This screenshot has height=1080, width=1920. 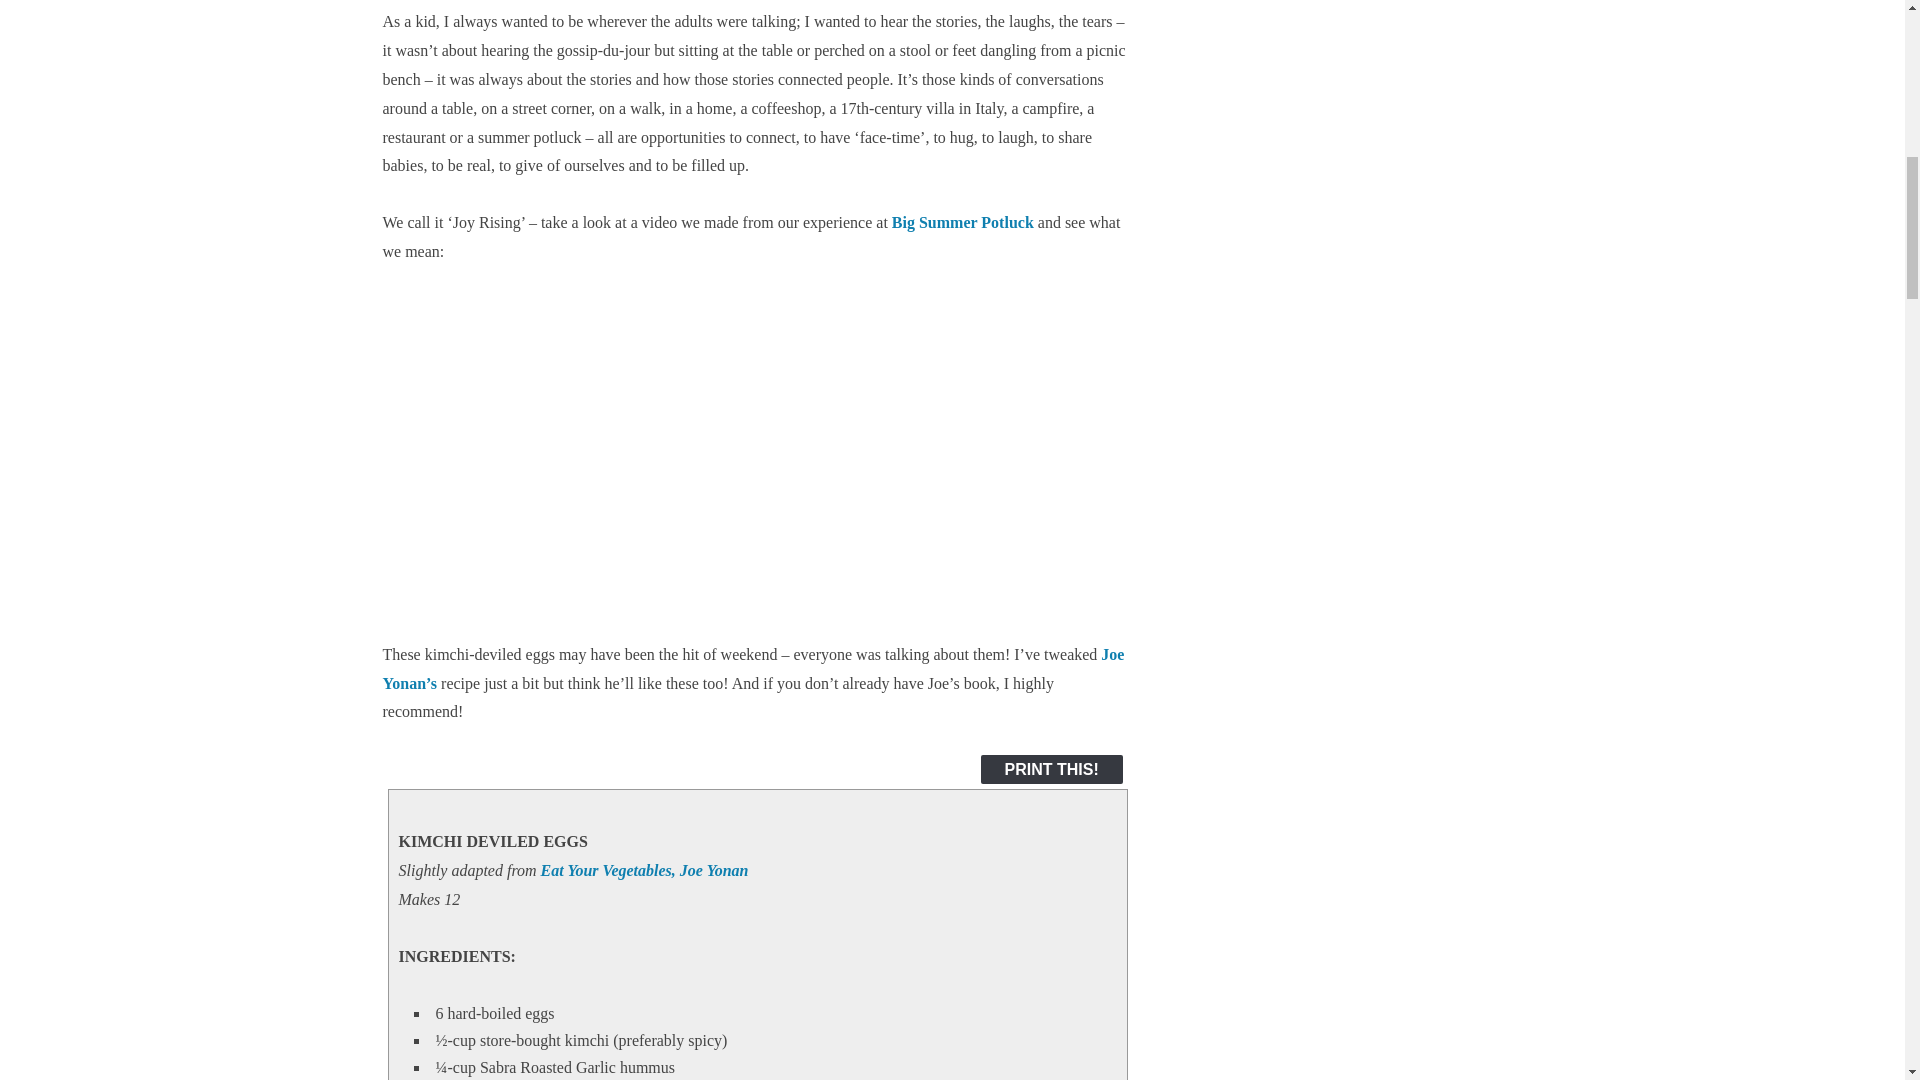 What do you see at coordinates (644, 870) in the screenshot?
I see `Eat Your Vegetables, Joe Yonan` at bounding box center [644, 870].